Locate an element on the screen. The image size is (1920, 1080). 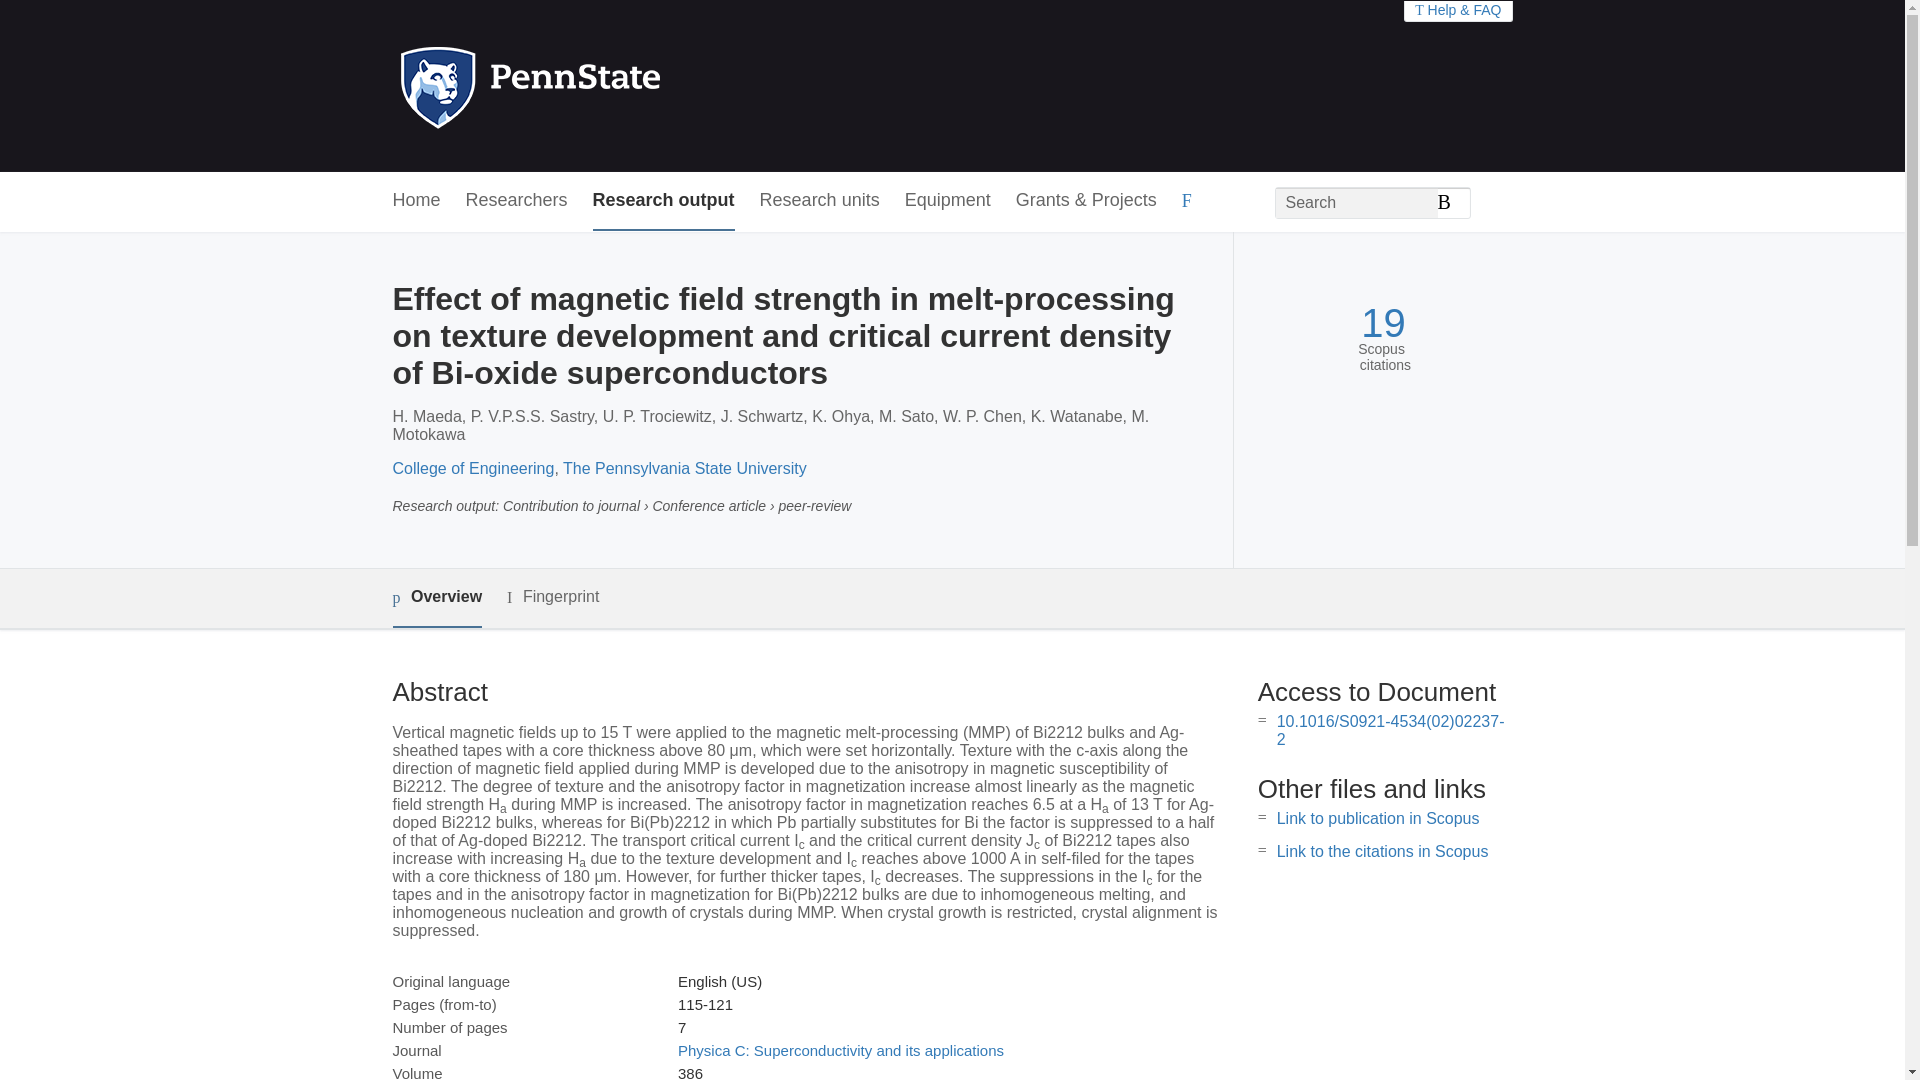
Penn State Home is located at coordinates (616, 86).